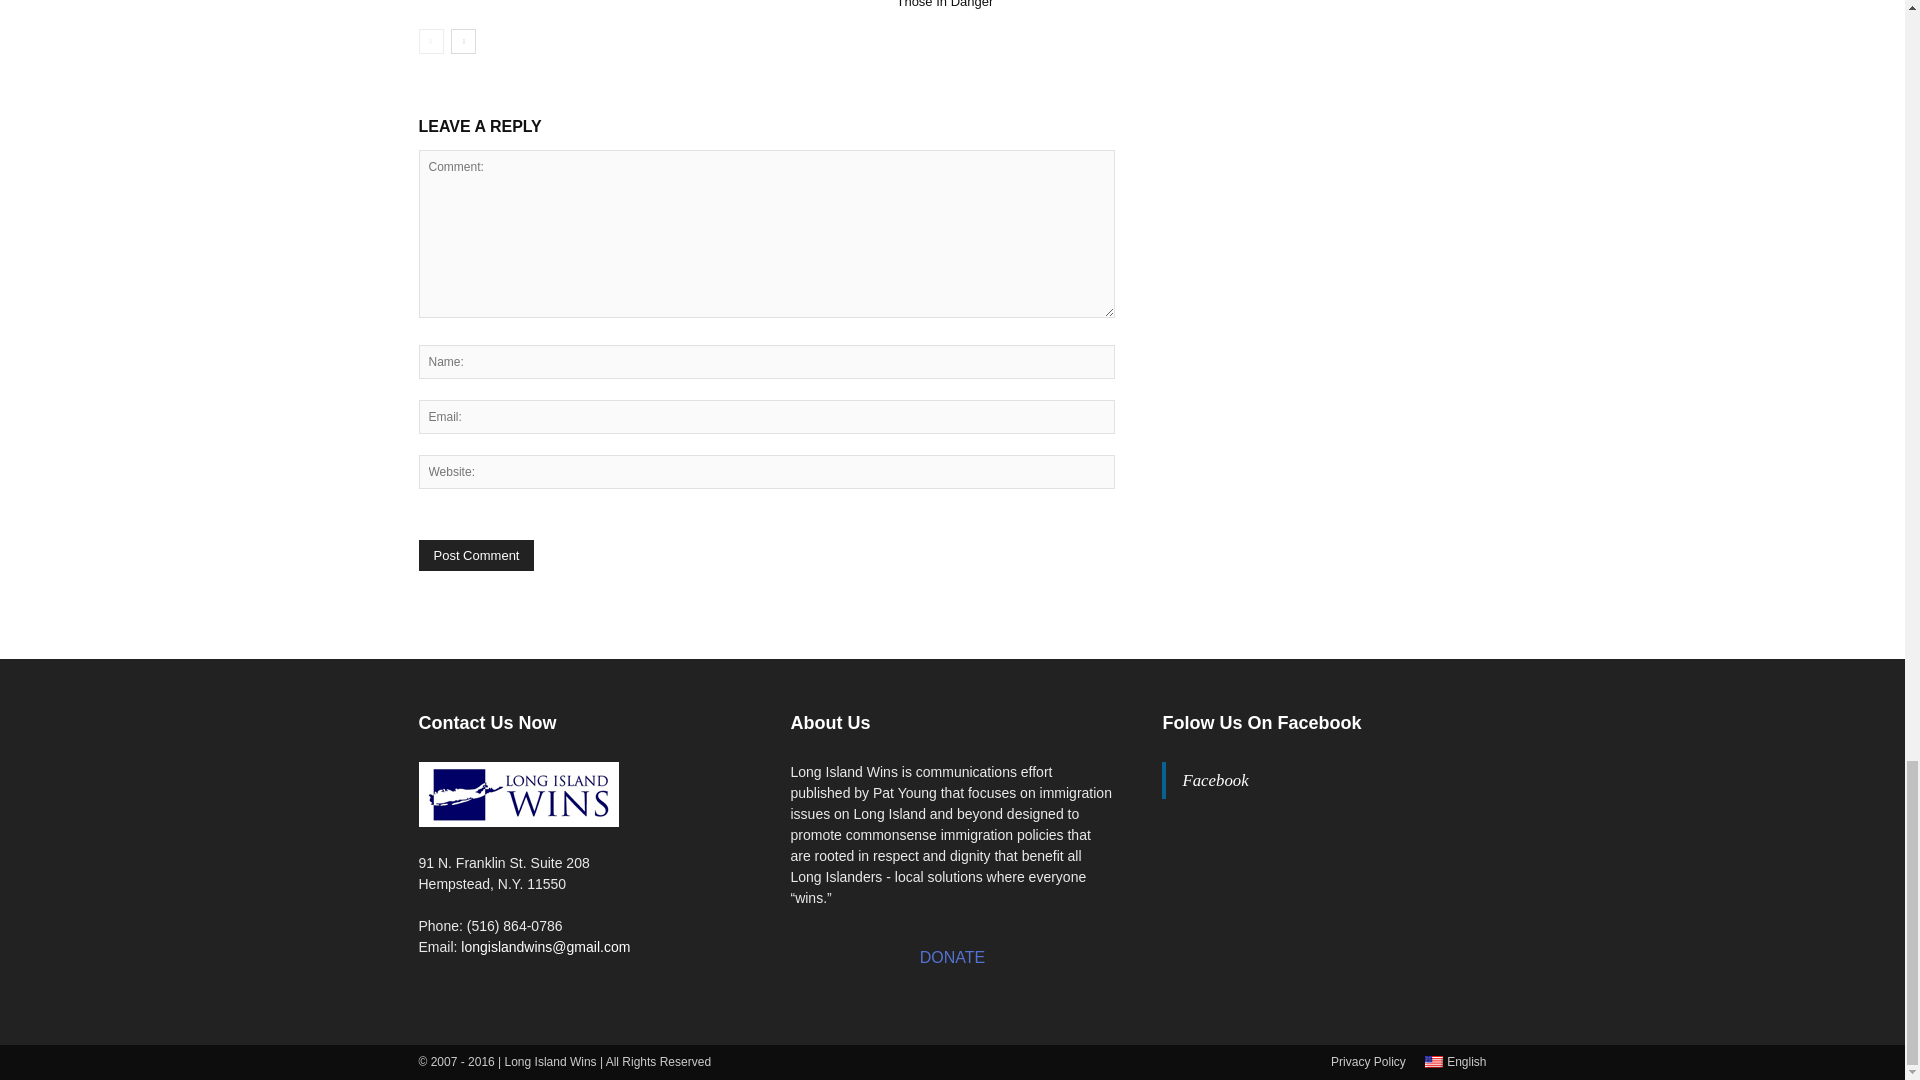 The height and width of the screenshot is (1080, 1920). I want to click on Post Comment, so click(476, 556).